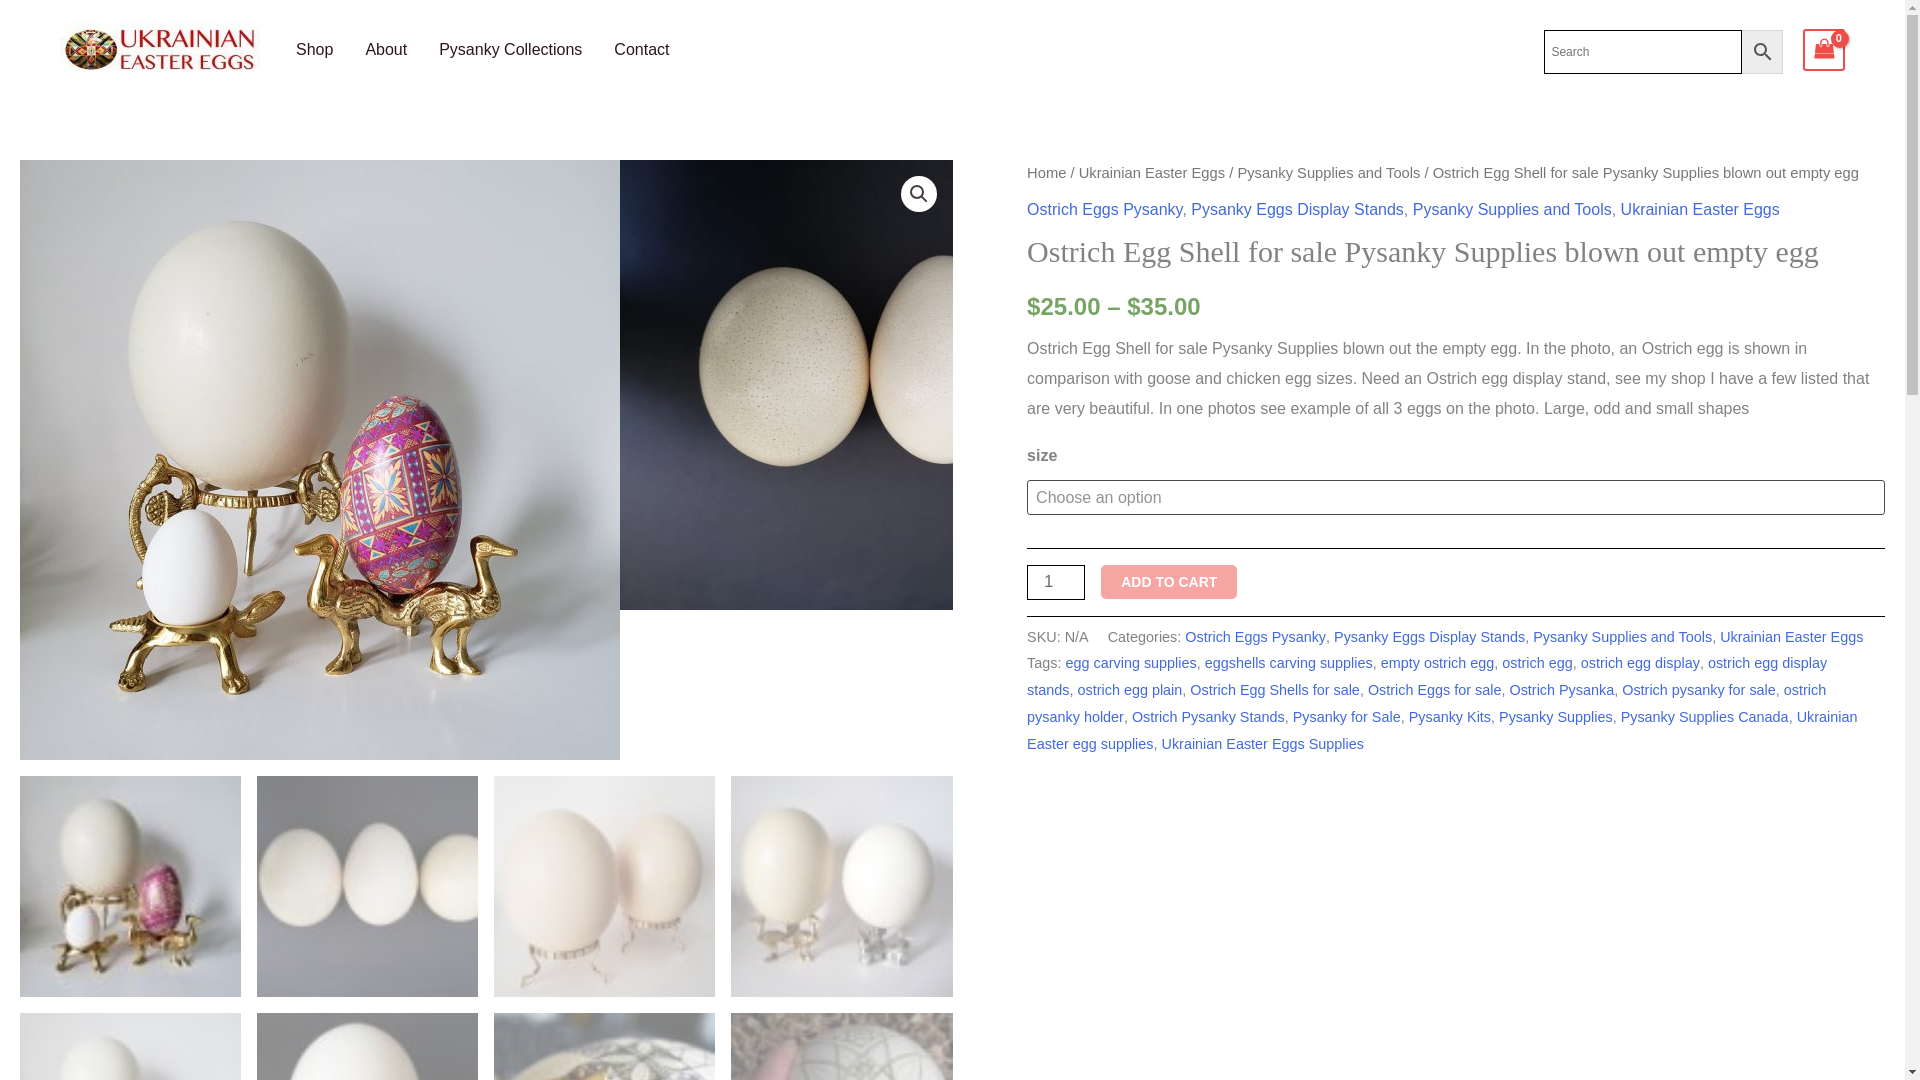  I want to click on Ukrainian Easter Eggs, so click(1791, 636).